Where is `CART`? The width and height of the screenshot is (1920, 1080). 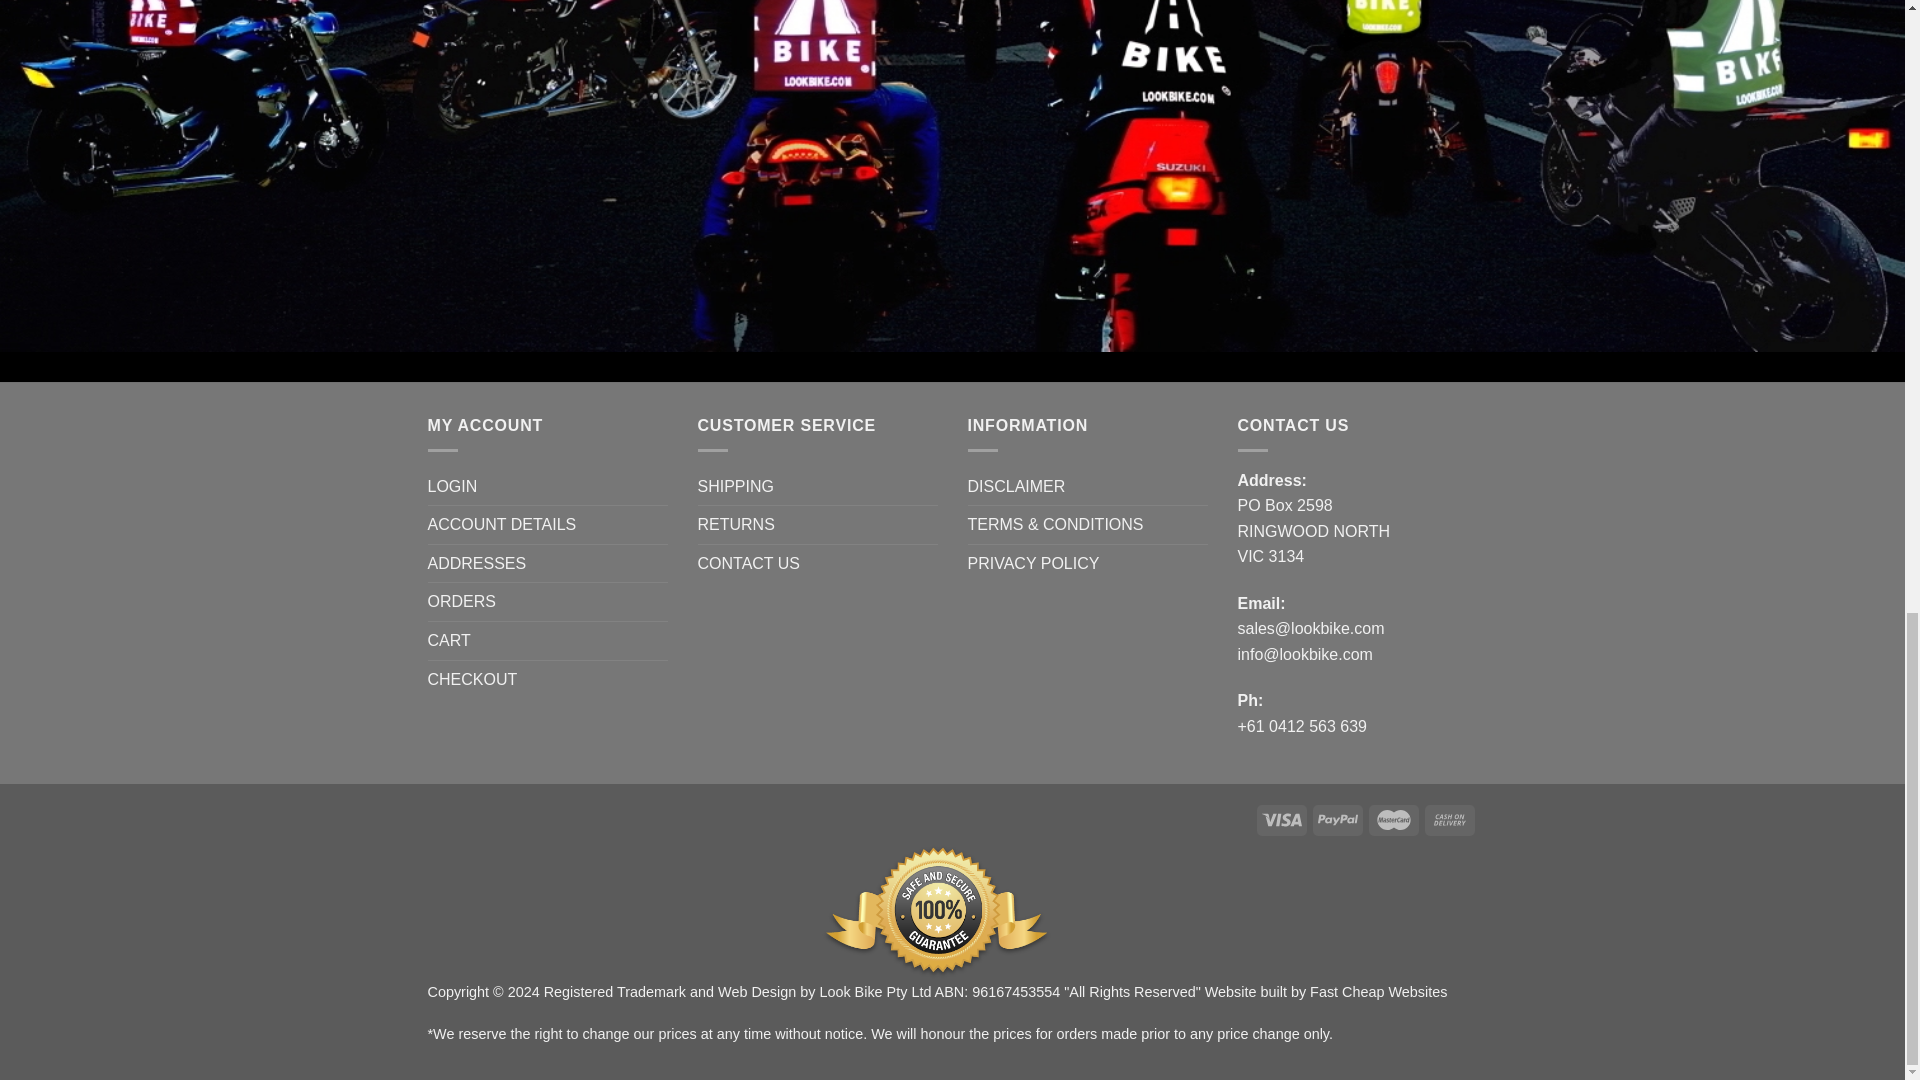
CART is located at coordinates (449, 640).